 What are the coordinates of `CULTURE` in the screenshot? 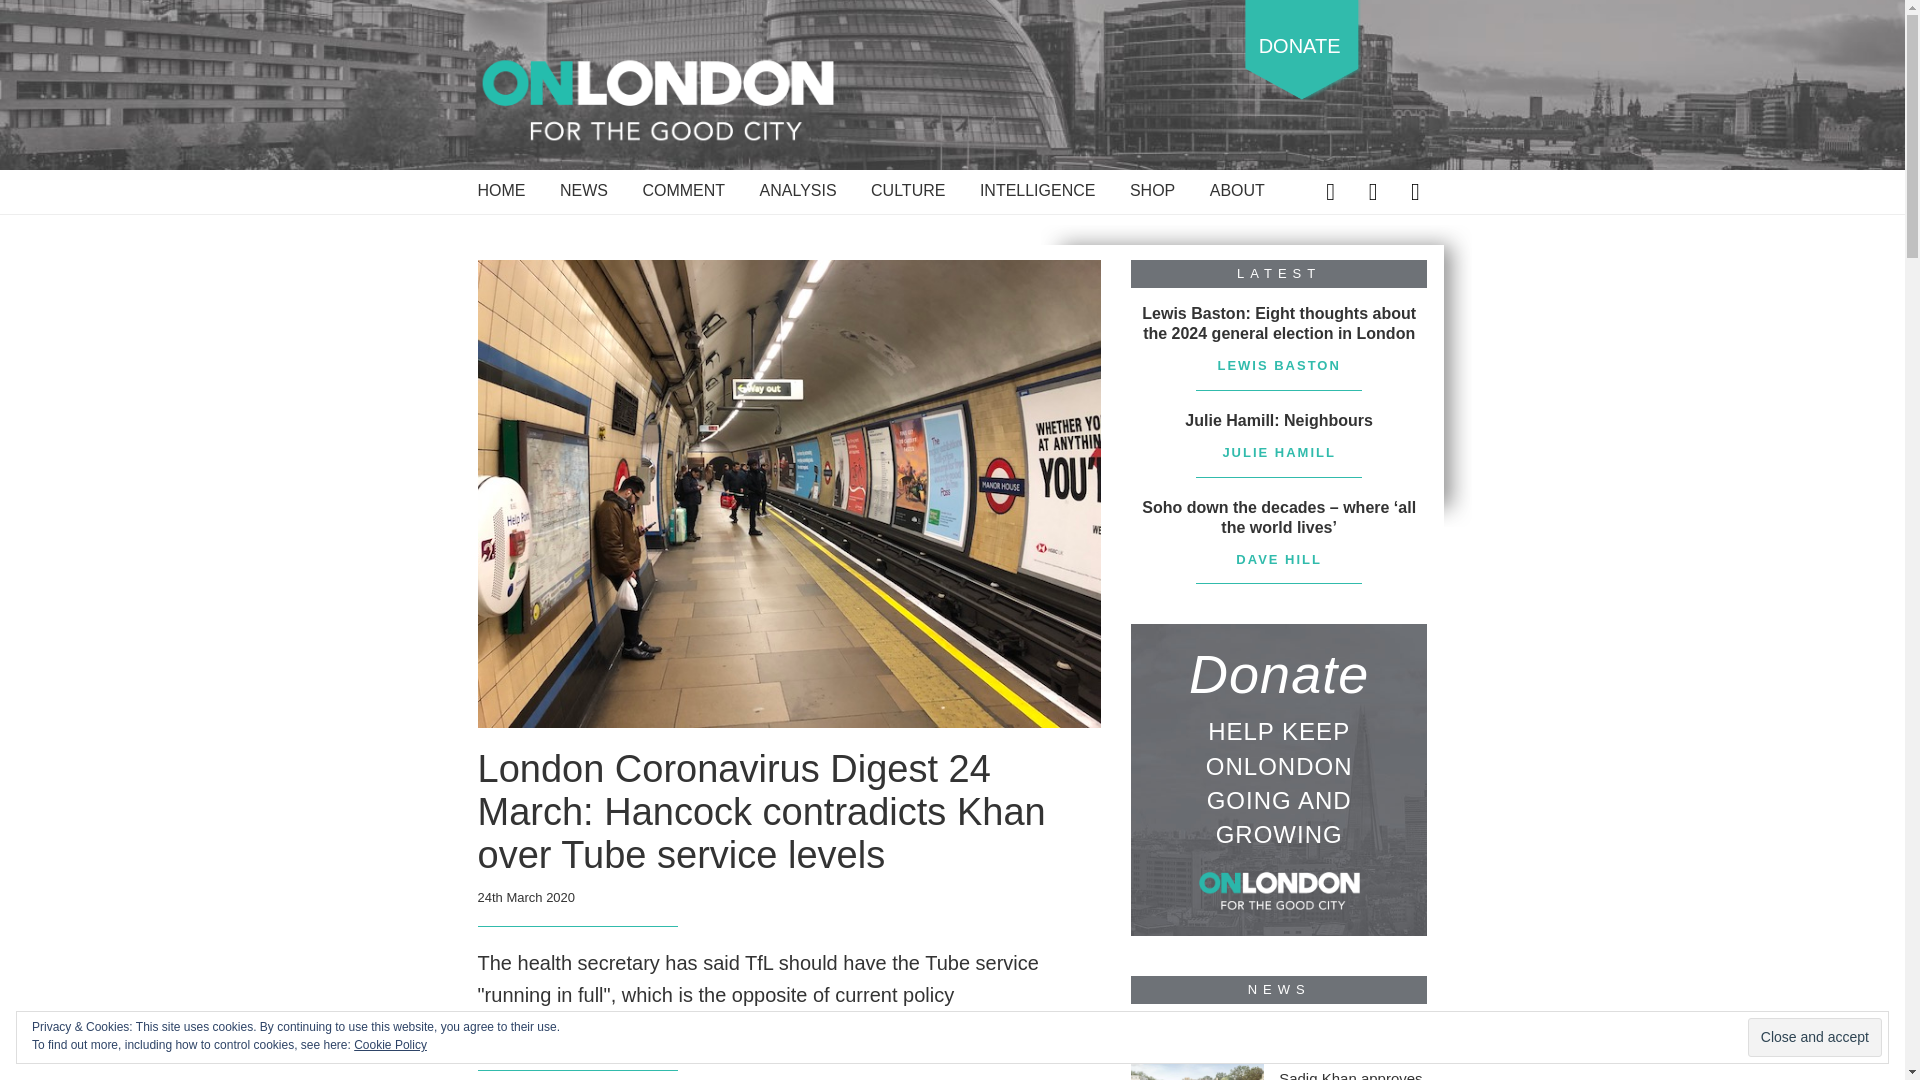 It's located at (908, 194).